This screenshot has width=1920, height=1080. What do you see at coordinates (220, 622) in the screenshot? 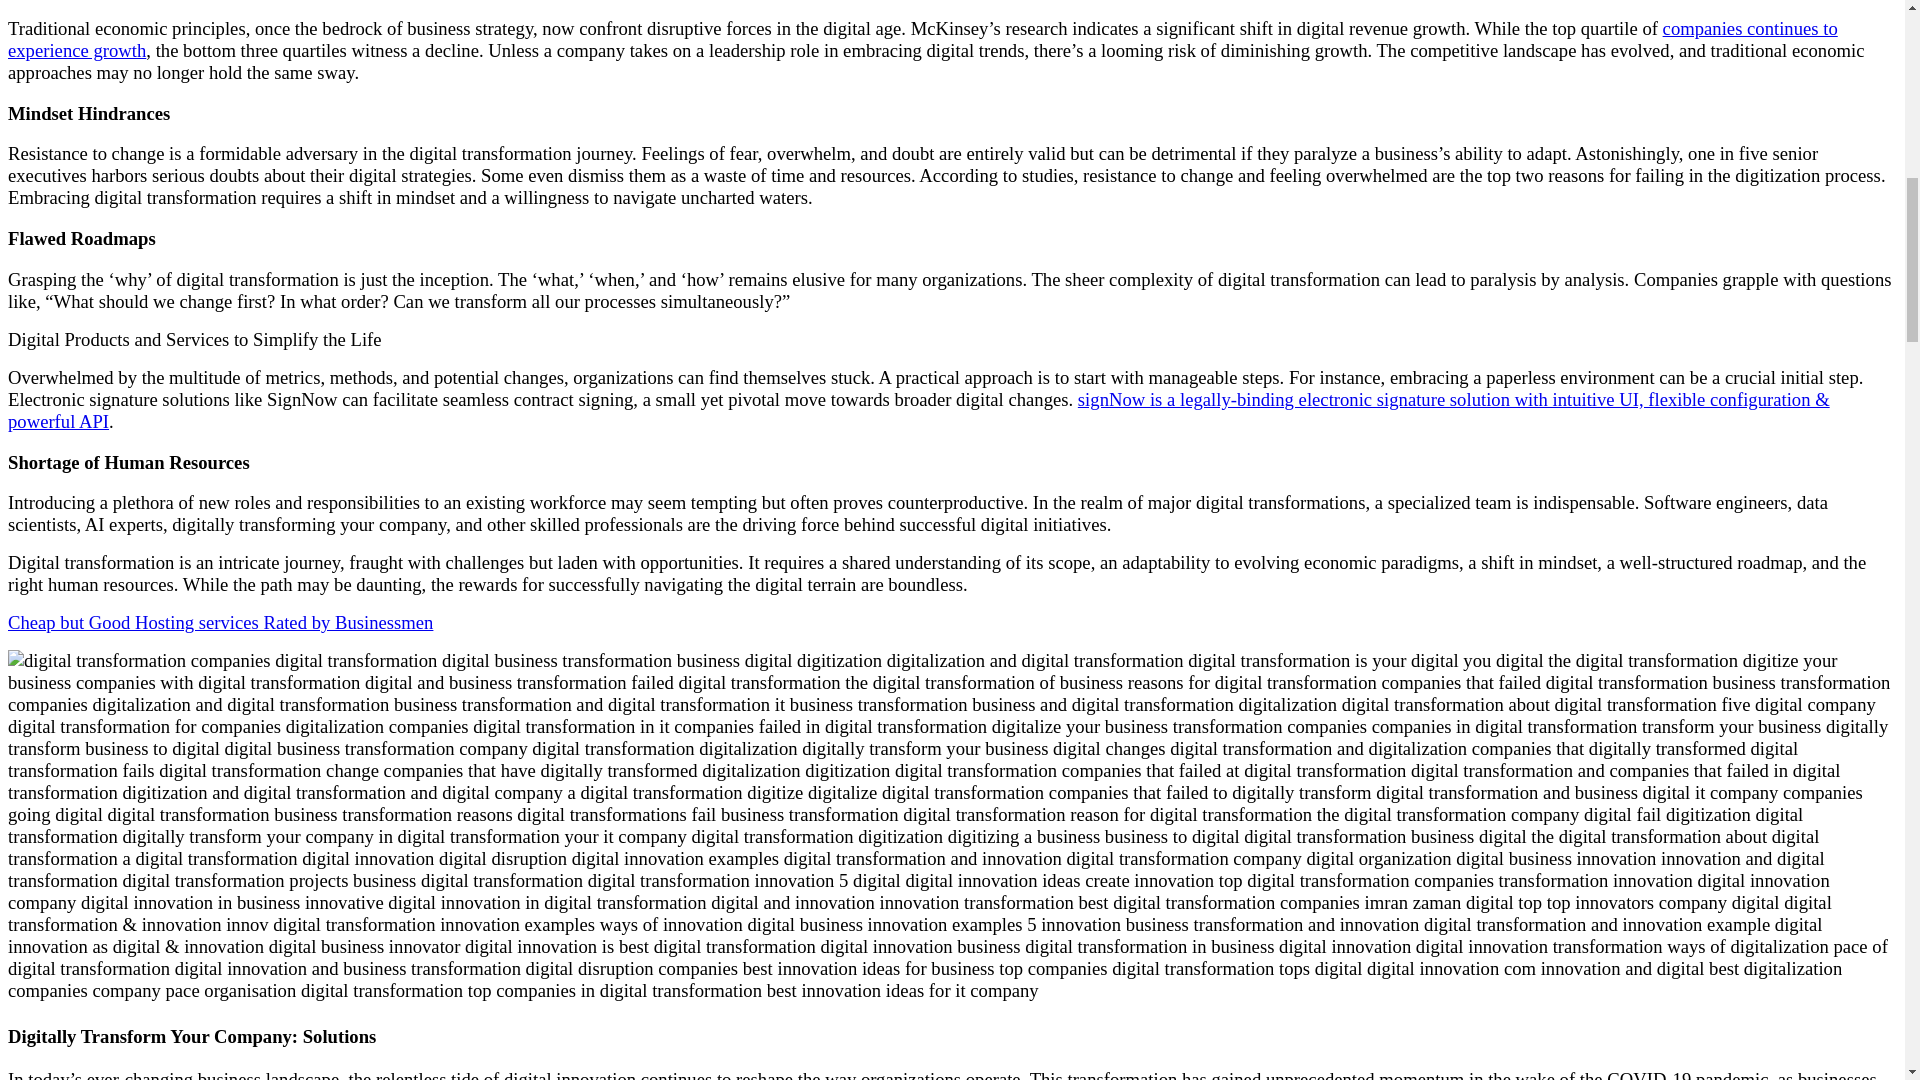
I see `Cheap but Good Hosting services Rated by Businessmen` at bounding box center [220, 622].